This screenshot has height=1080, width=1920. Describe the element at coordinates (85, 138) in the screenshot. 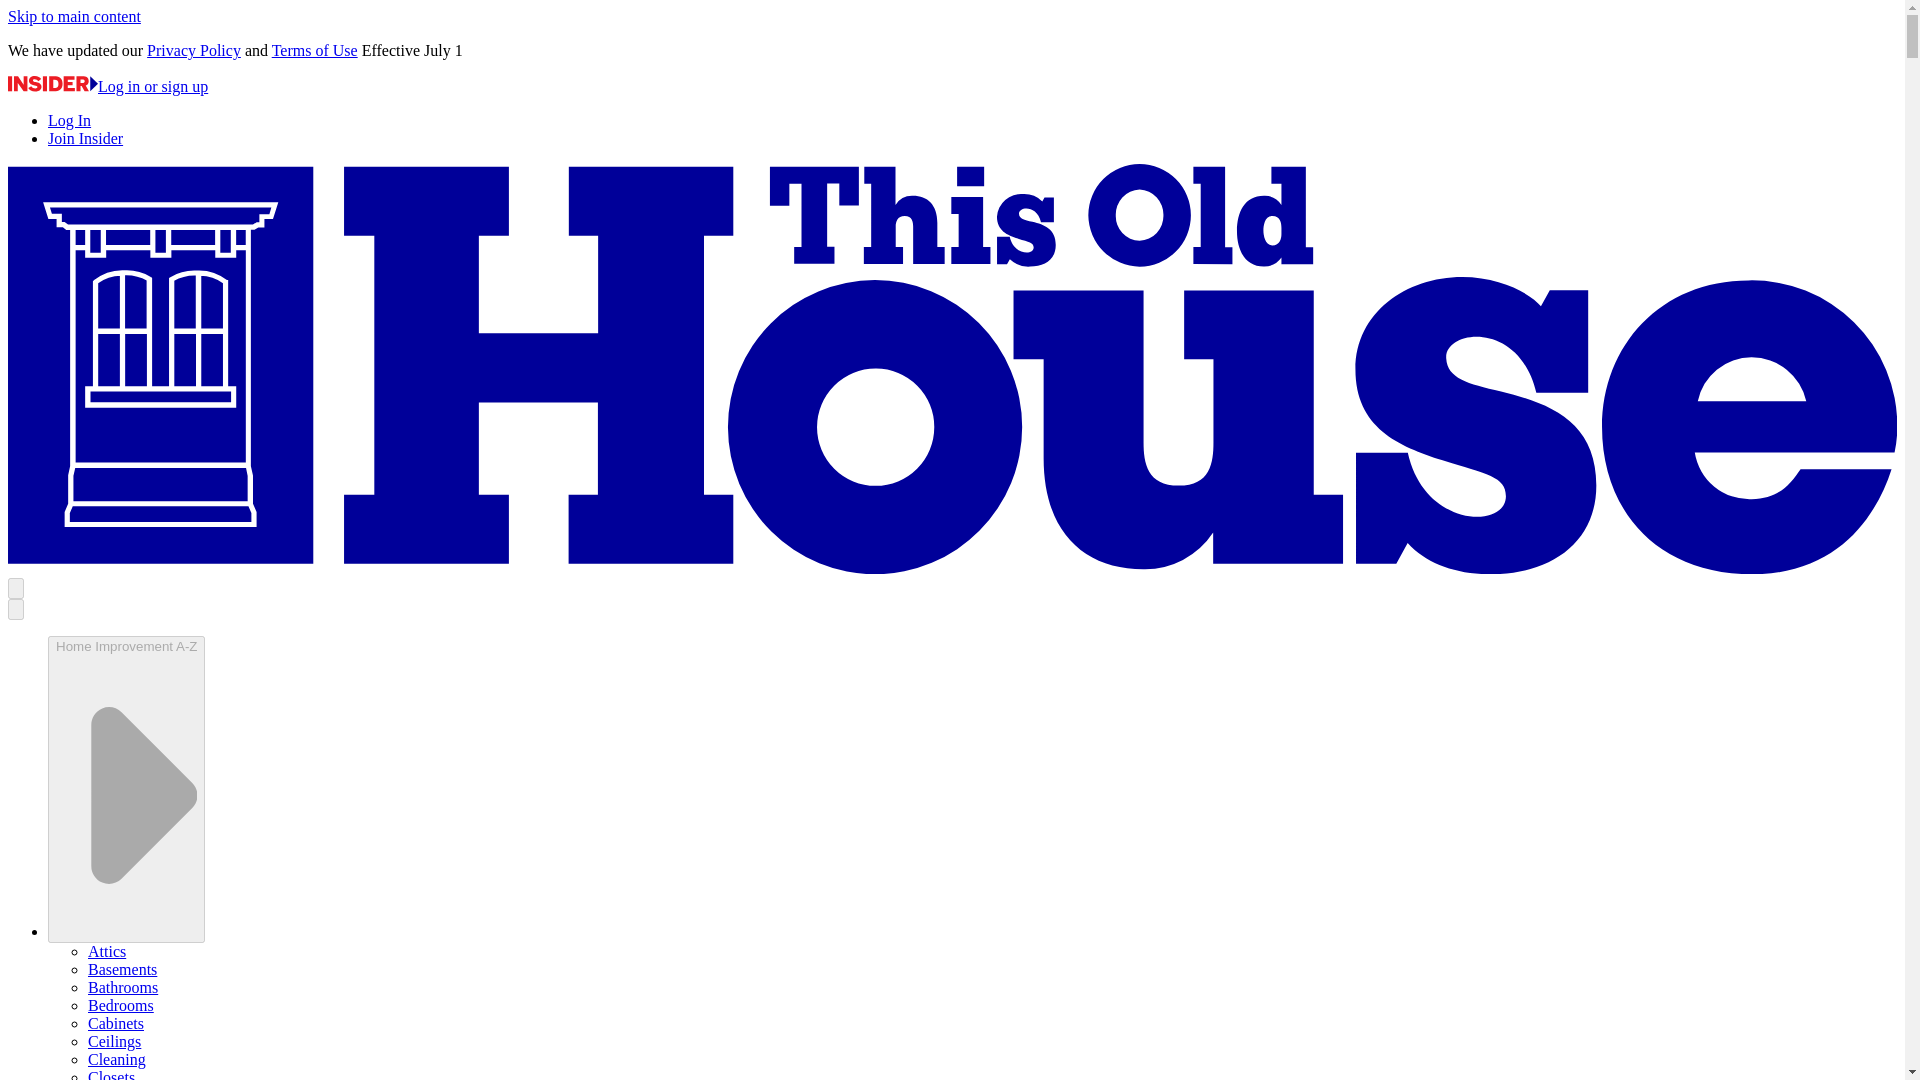

I see `Join Insider` at that location.